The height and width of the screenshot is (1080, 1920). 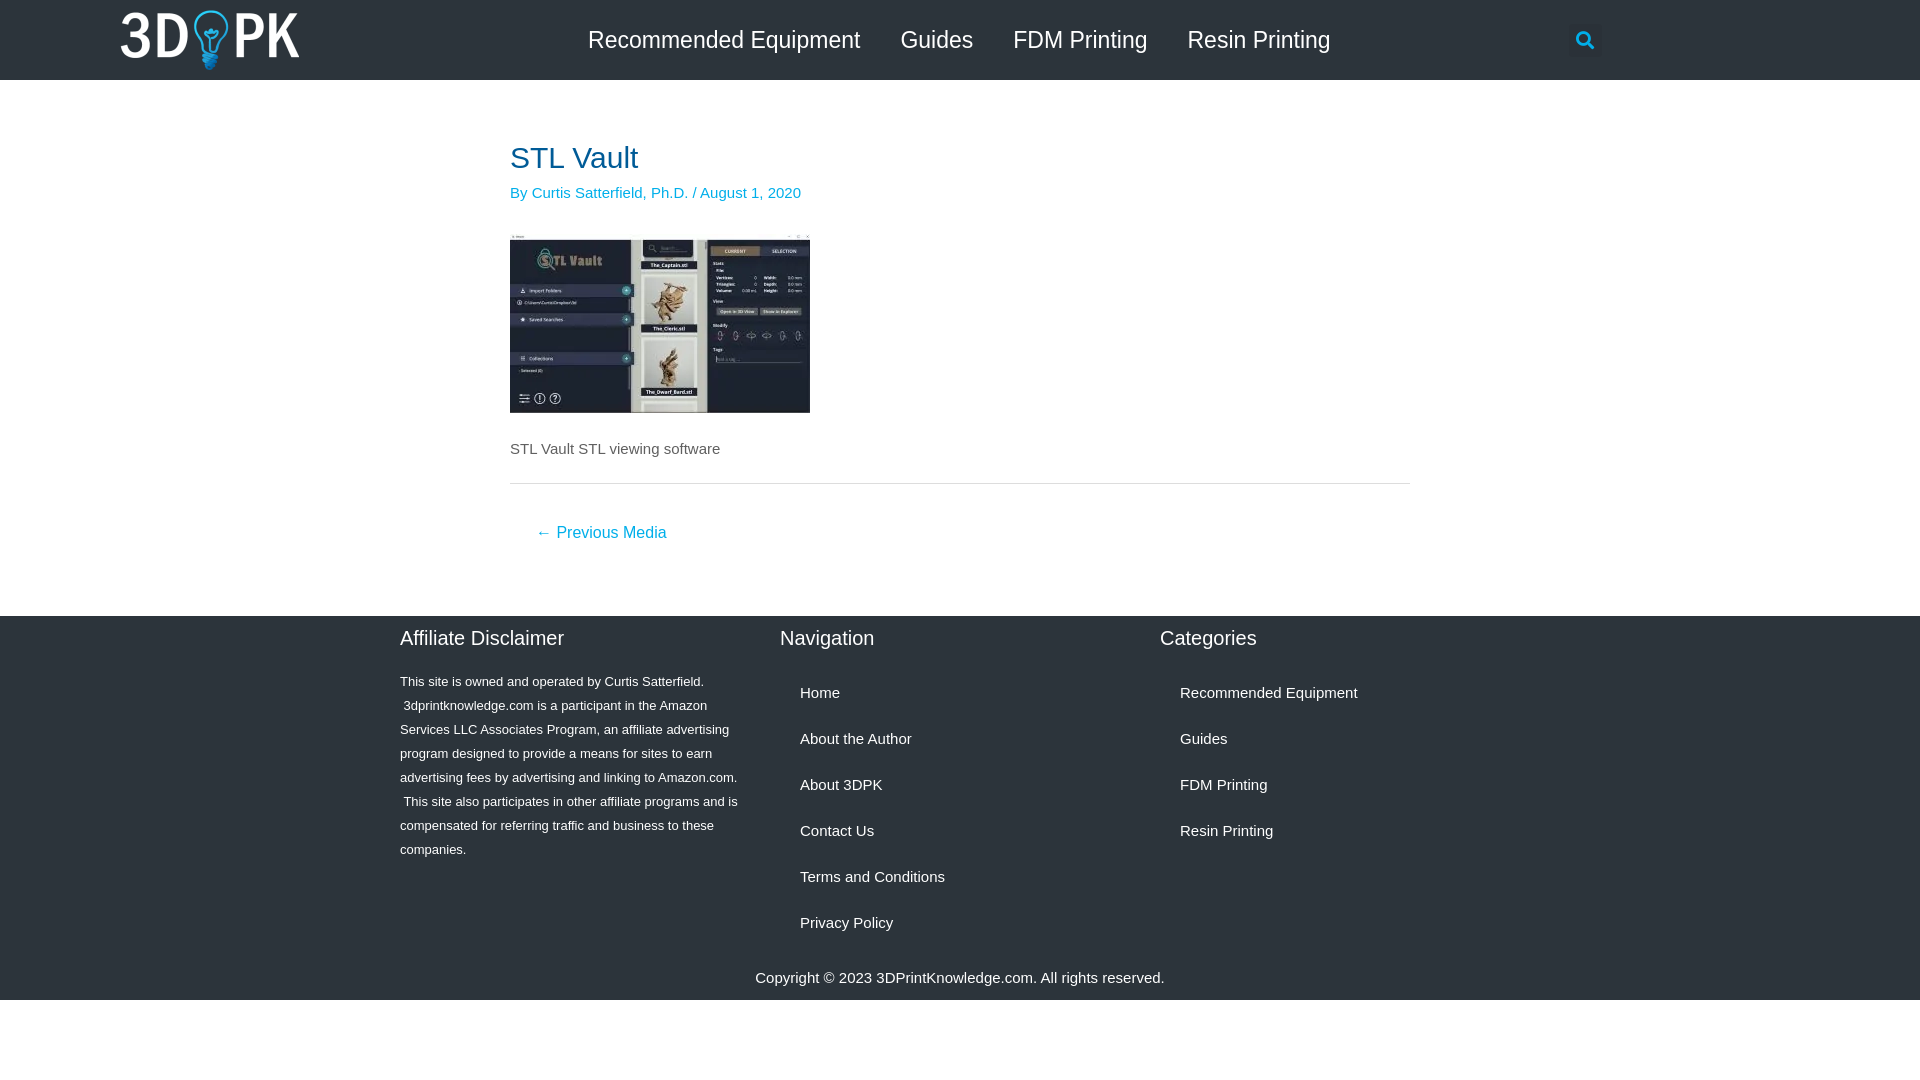 I want to click on FDM Printing, so click(x=1340, y=785).